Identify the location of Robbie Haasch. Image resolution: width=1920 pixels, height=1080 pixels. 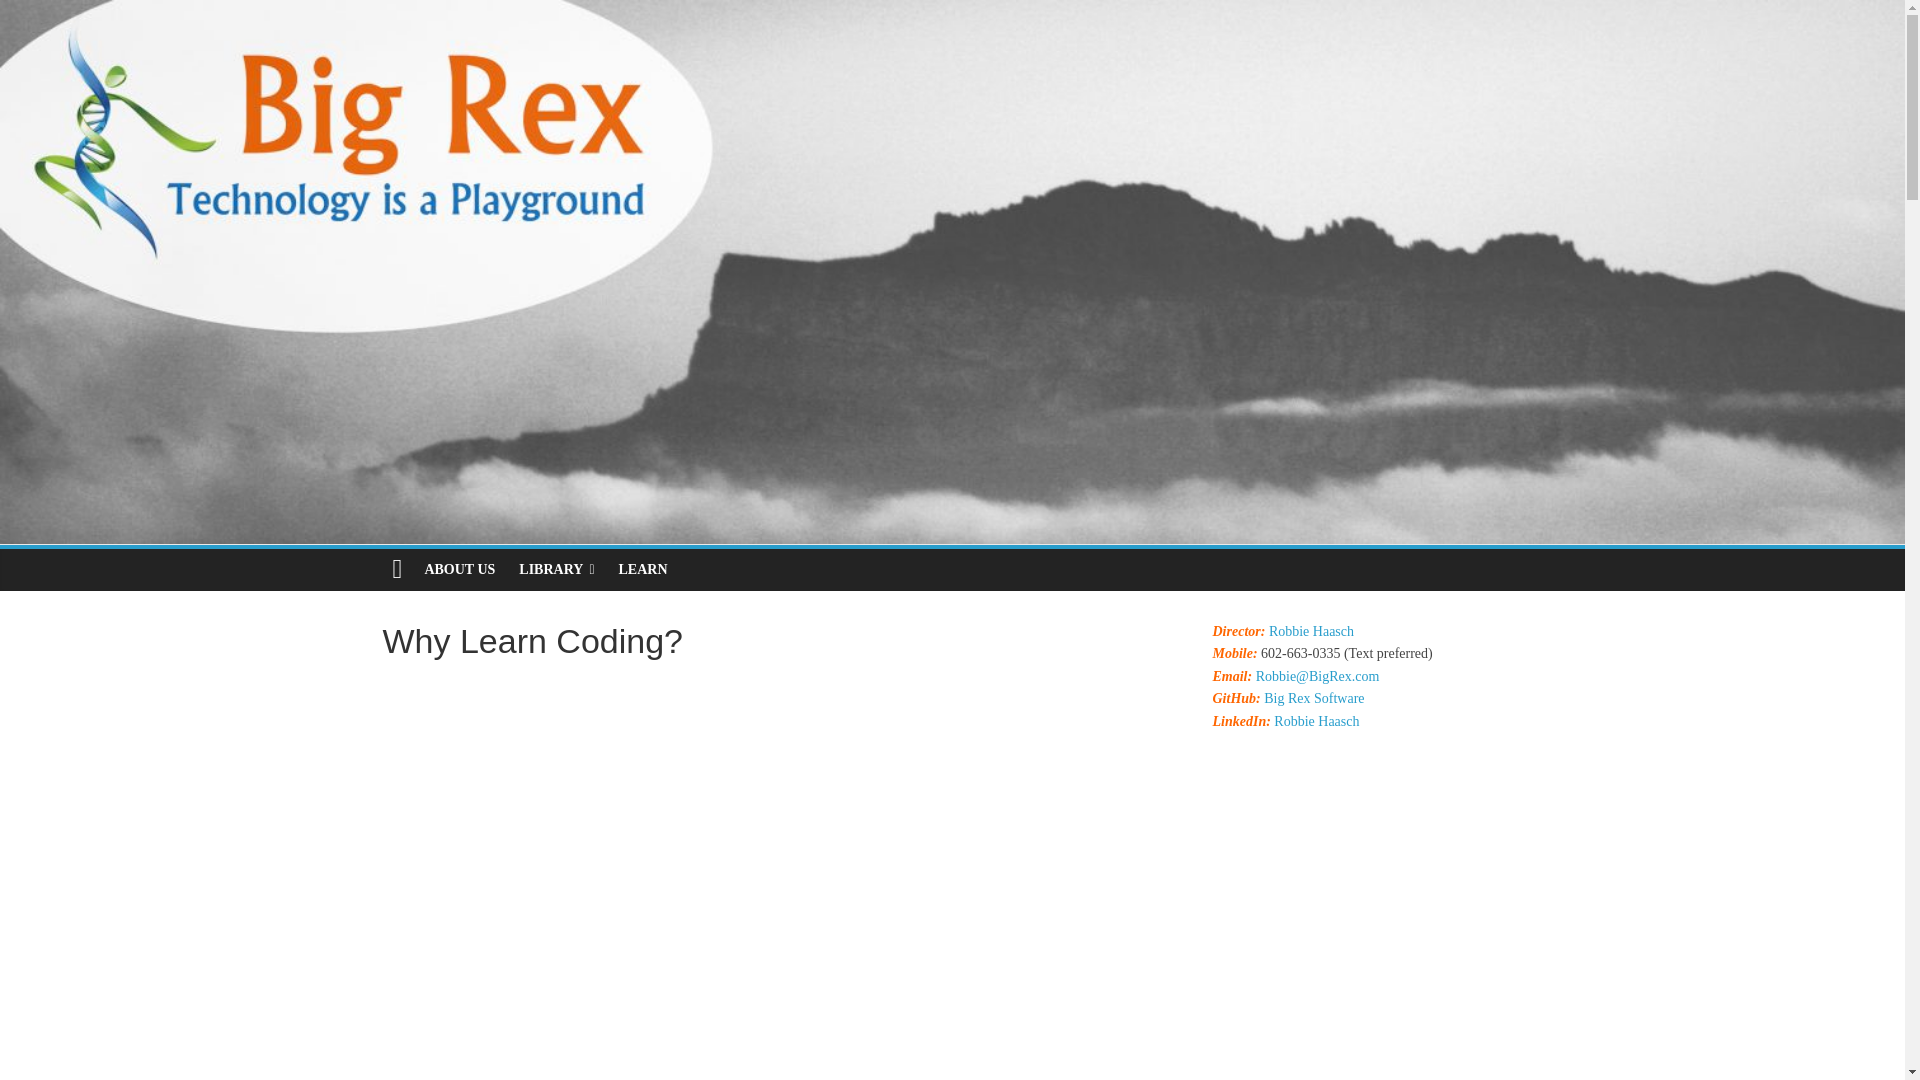
(1311, 632).